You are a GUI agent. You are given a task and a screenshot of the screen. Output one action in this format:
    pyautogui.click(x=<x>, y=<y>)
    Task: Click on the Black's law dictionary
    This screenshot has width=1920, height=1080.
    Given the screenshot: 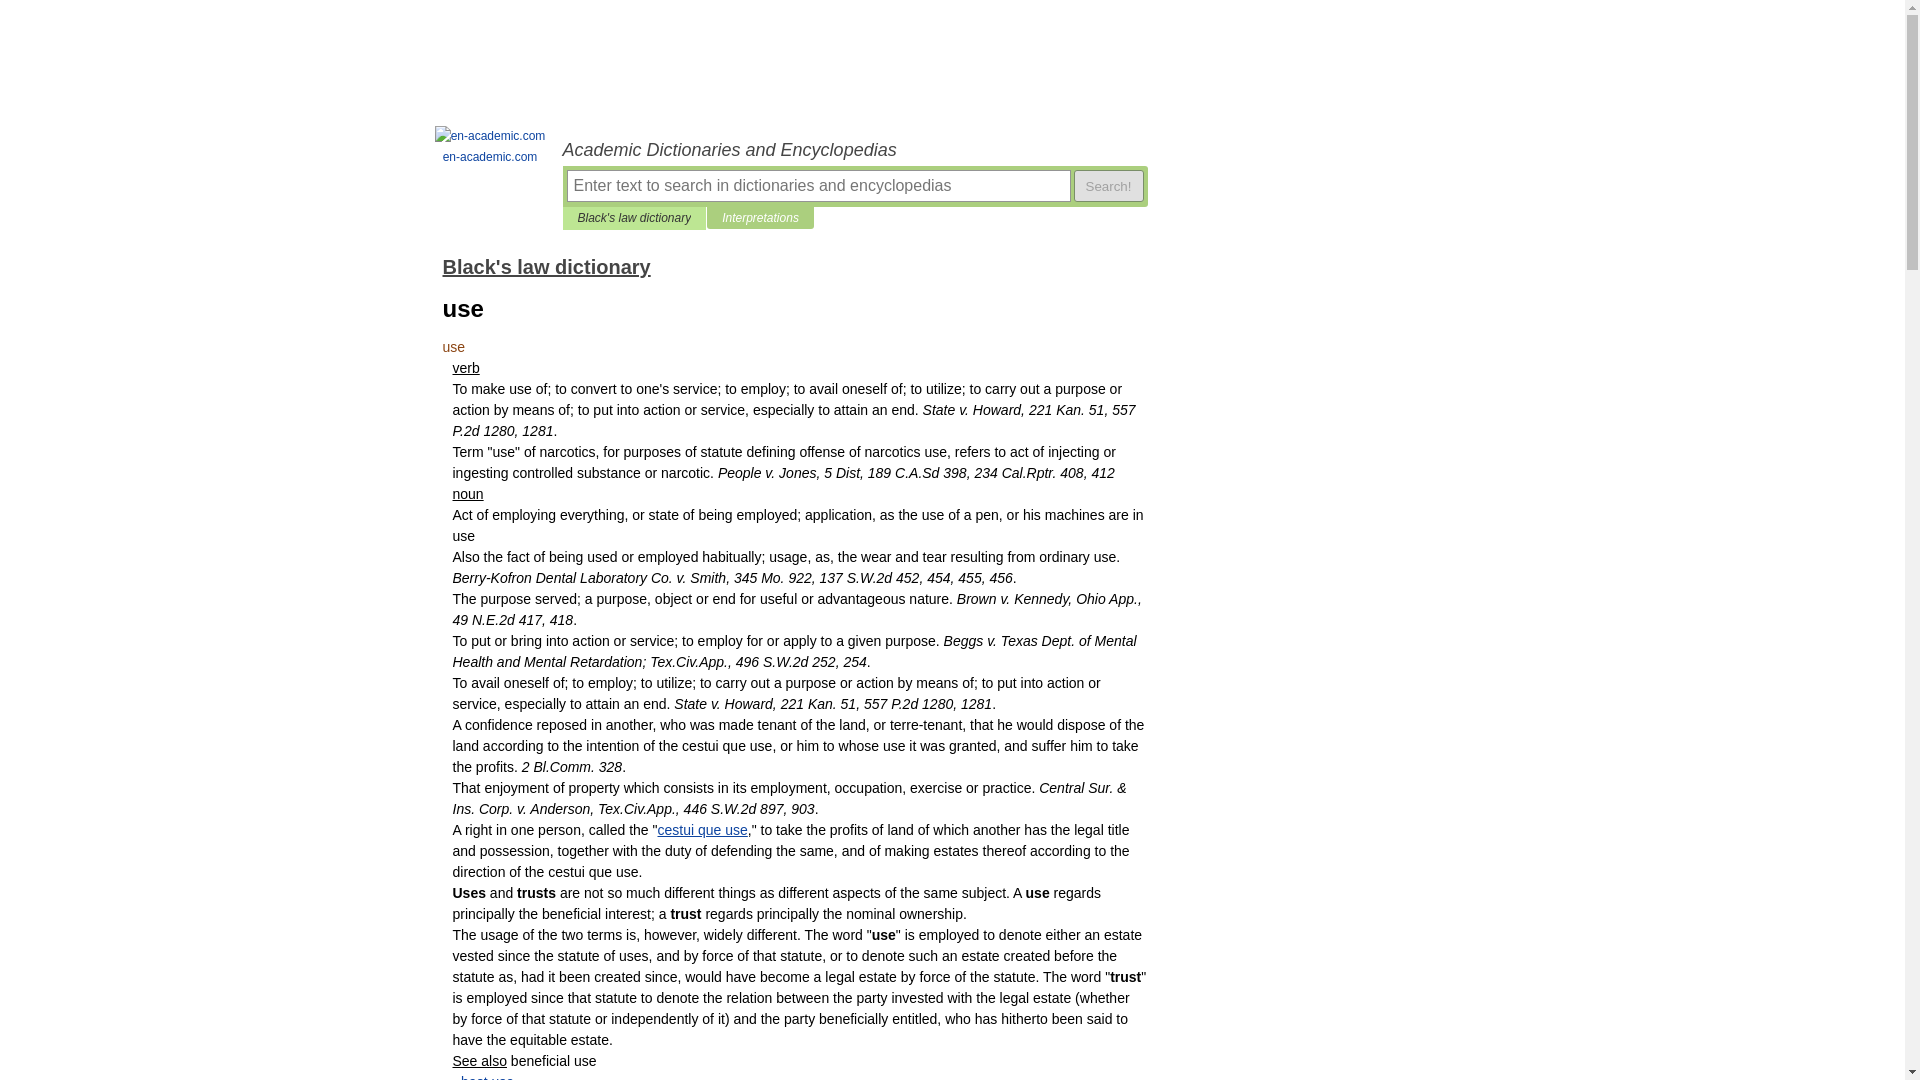 What is the action you would take?
    pyautogui.click(x=546, y=266)
    